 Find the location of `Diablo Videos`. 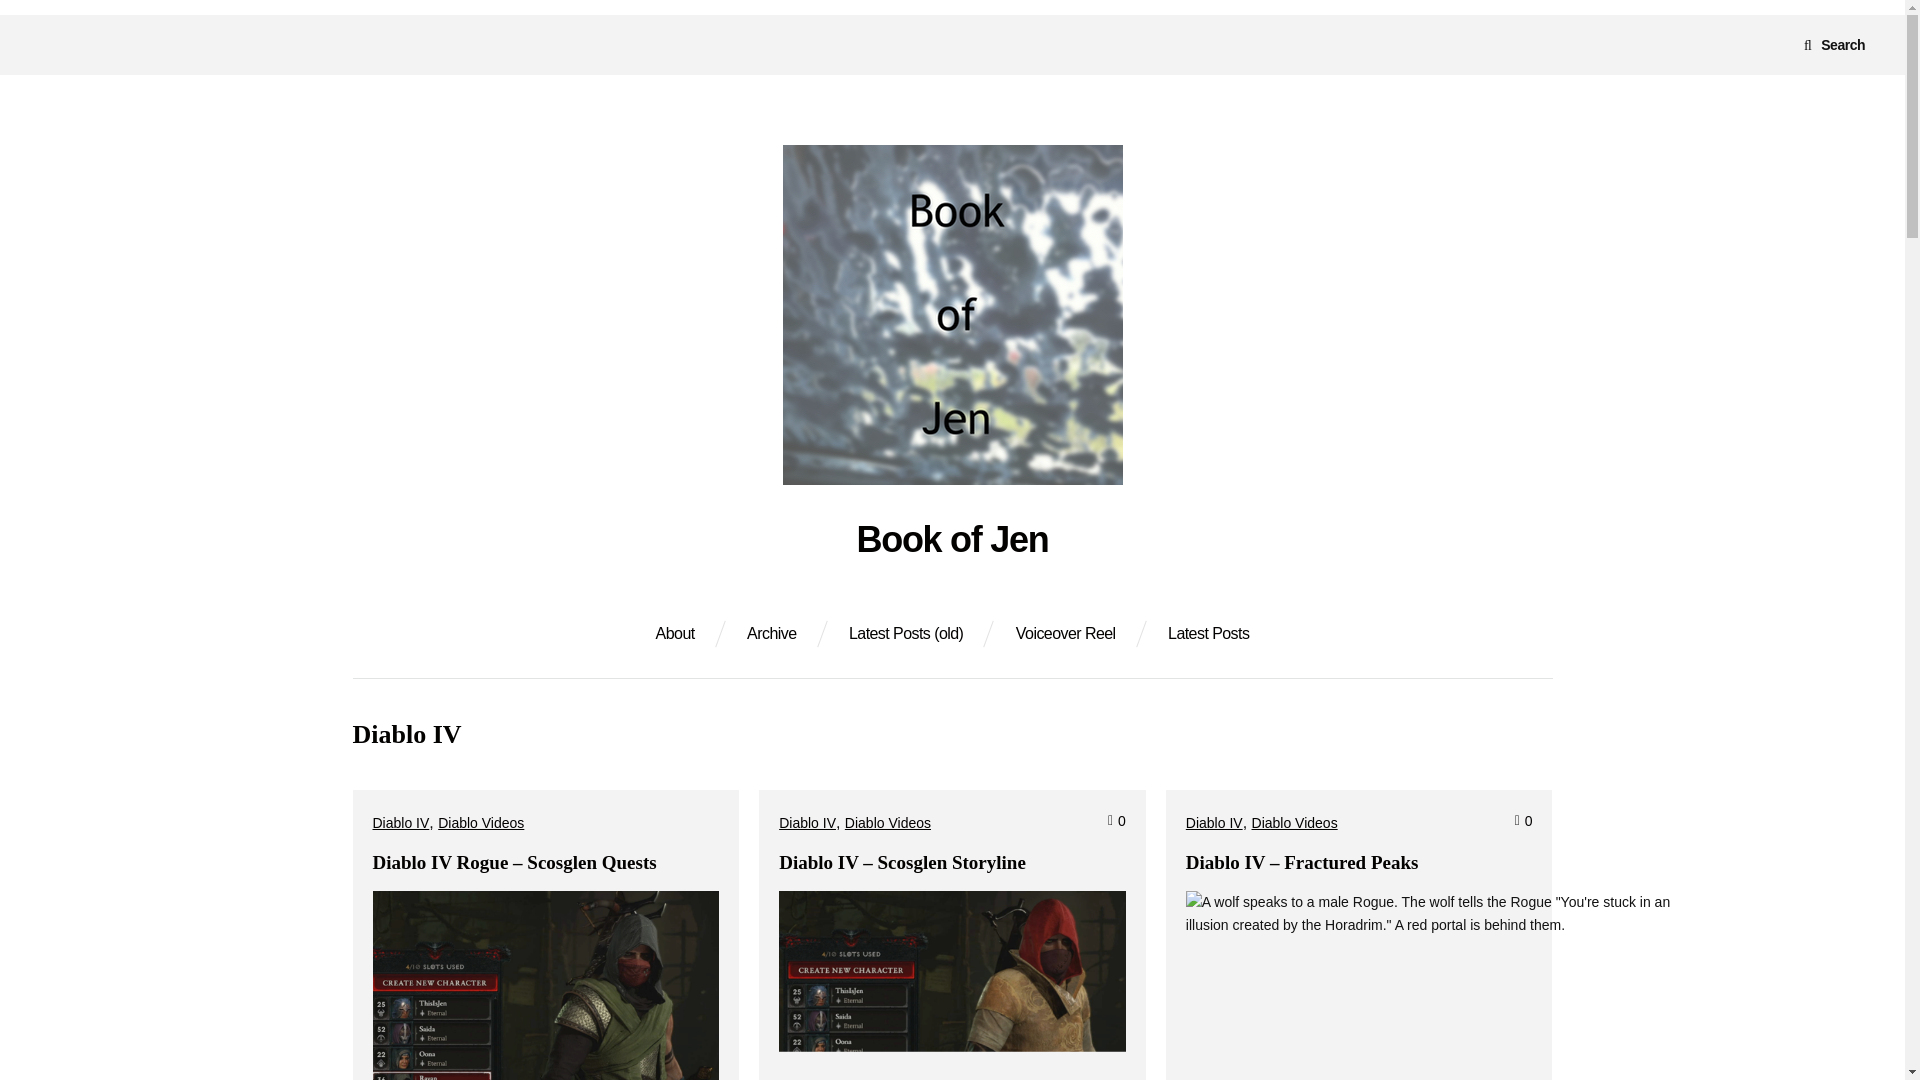

Diablo Videos is located at coordinates (480, 822).